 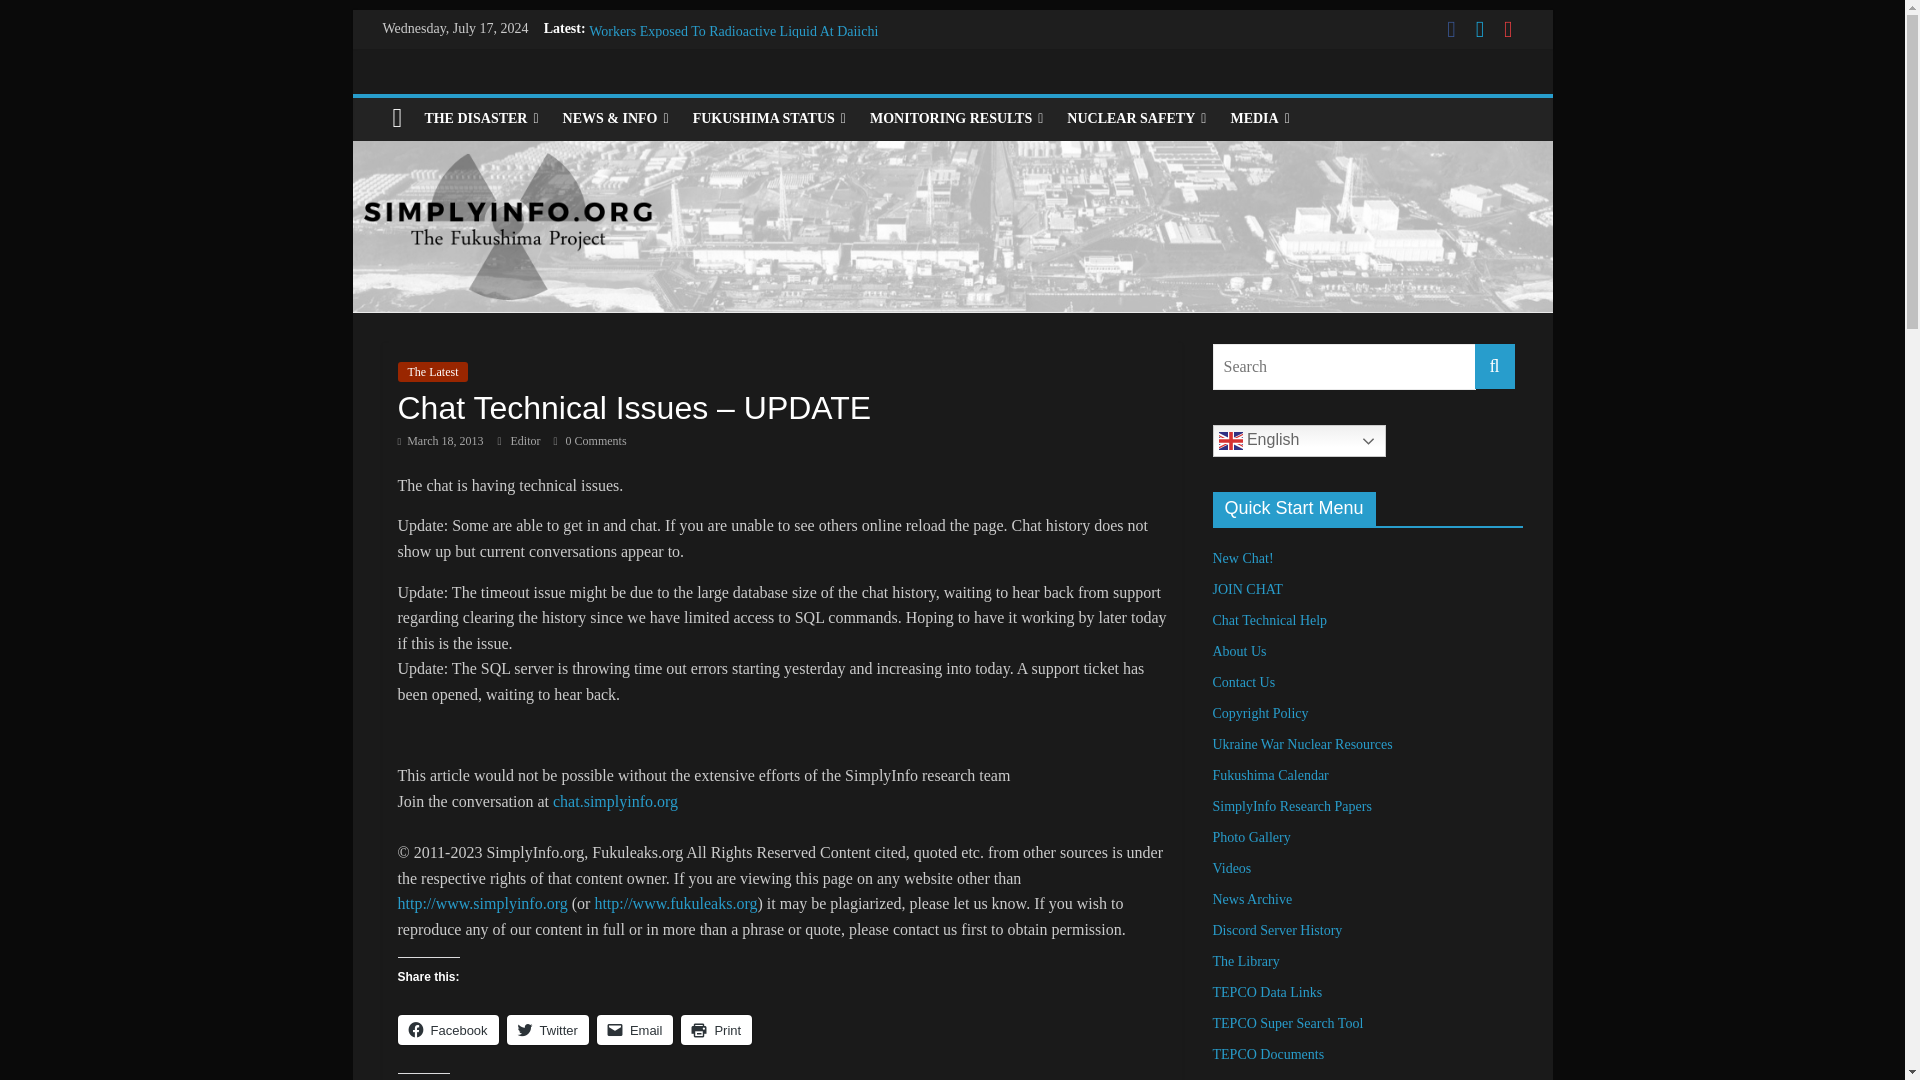 What do you see at coordinates (448, 1030) in the screenshot?
I see `Click to share on Facebook` at bounding box center [448, 1030].